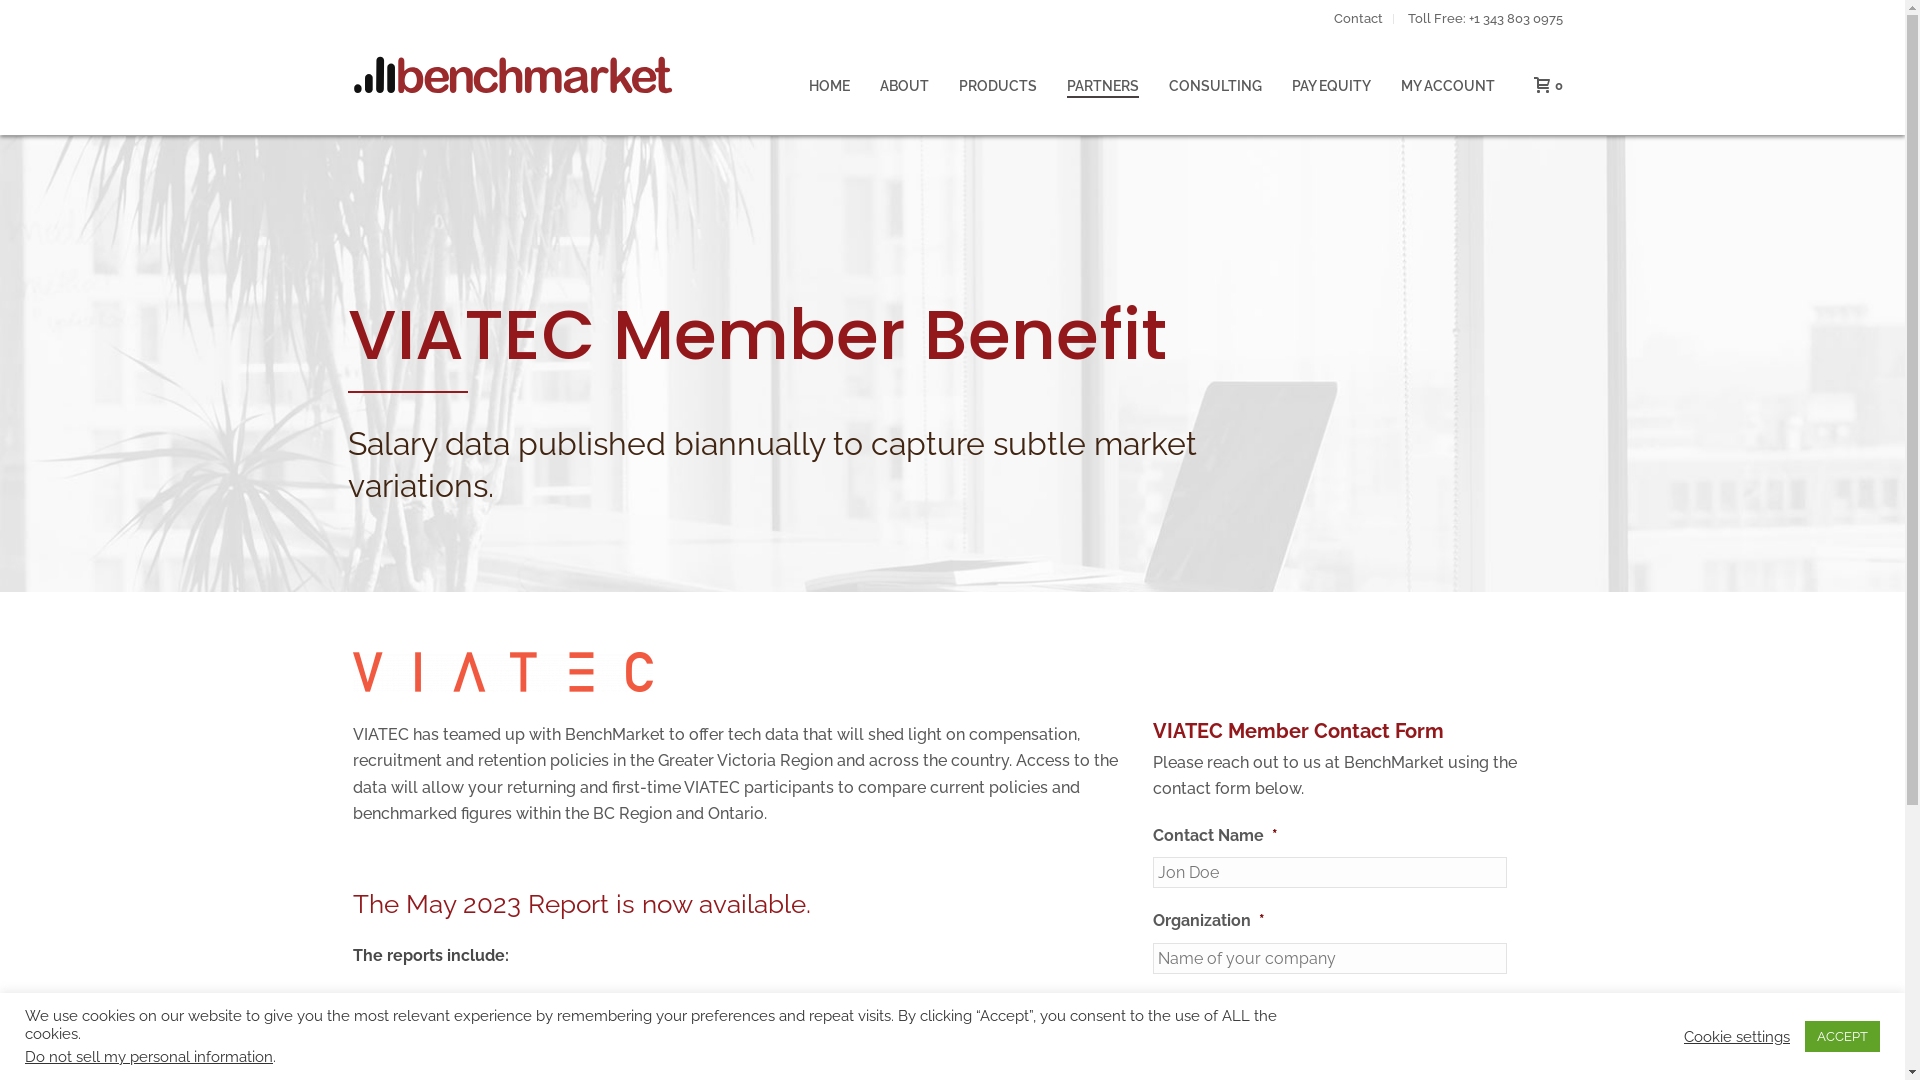 The height and width of the screenshot is (1080, 1920). I want to click on Where salaries make sense!, so click(512, 73).